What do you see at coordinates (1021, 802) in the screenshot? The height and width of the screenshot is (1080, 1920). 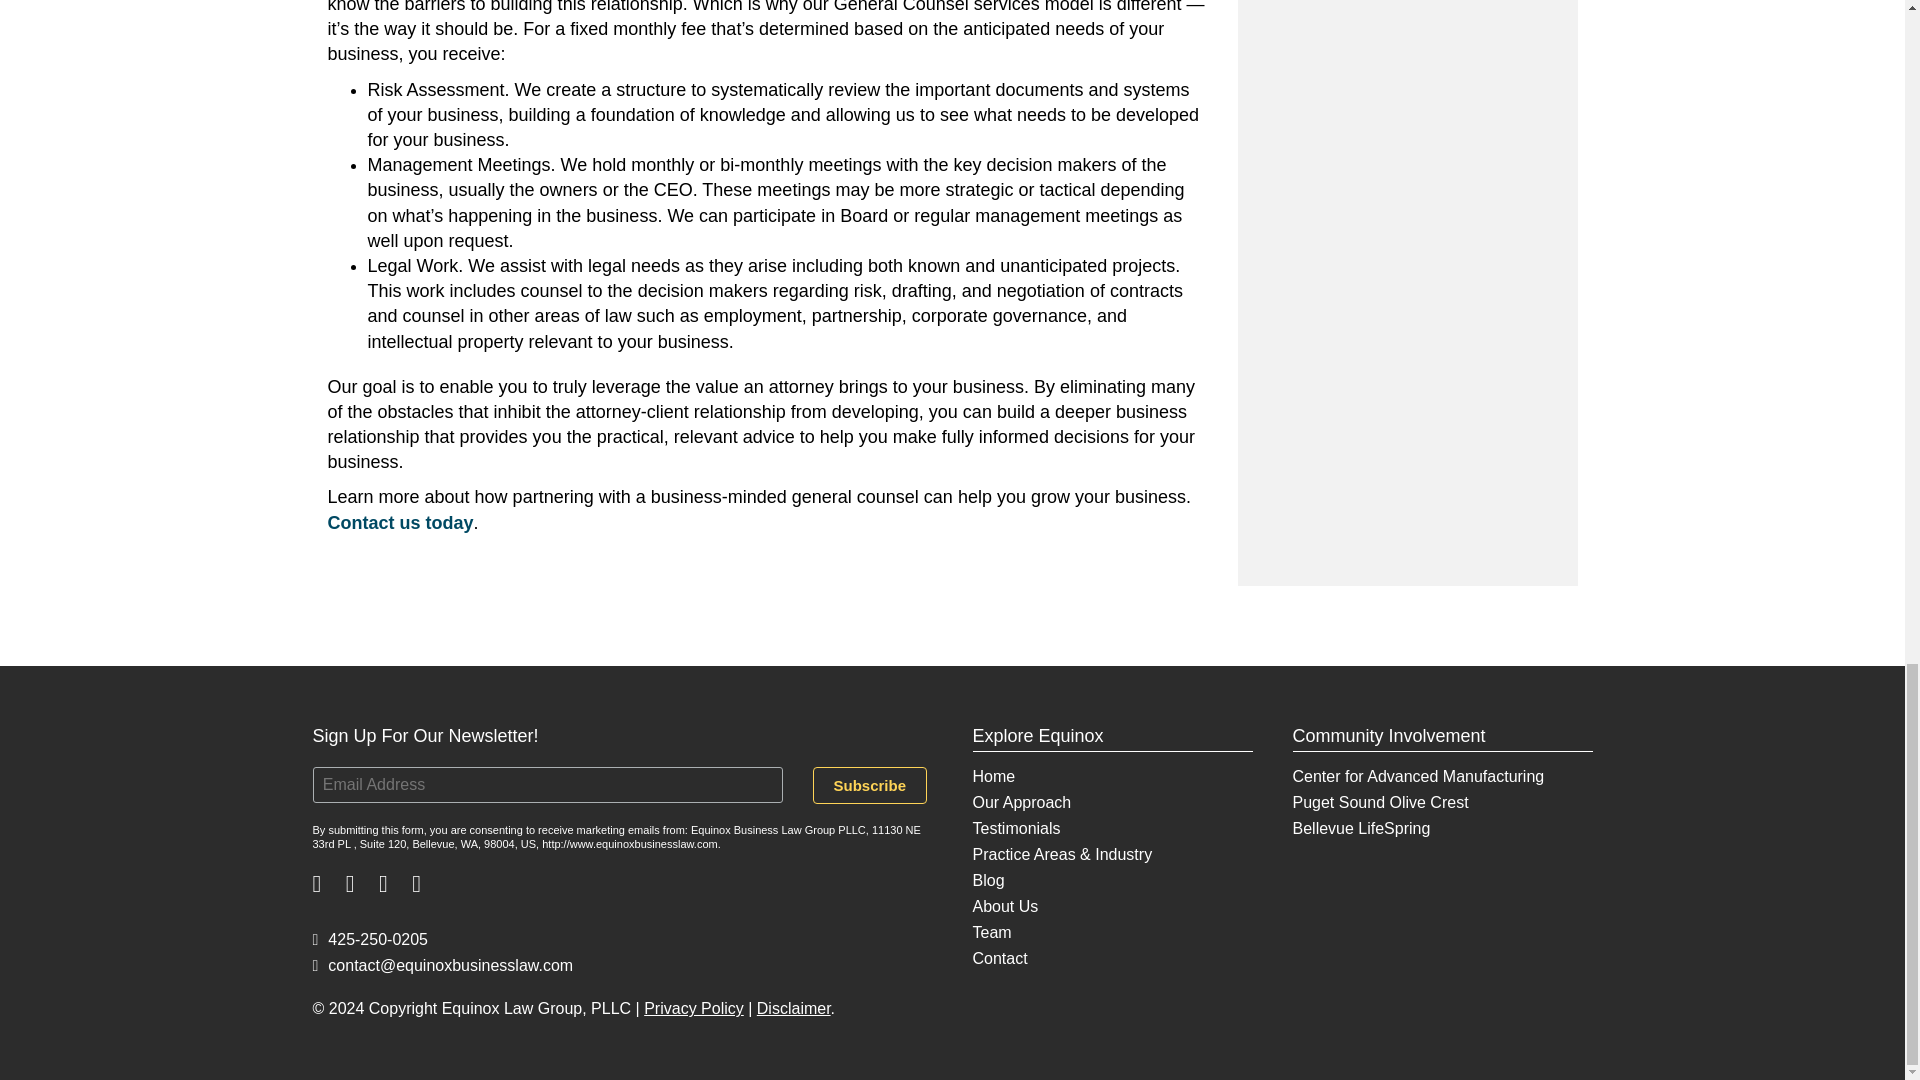 I see `Our Approach` at bounding box center [1021, 802].